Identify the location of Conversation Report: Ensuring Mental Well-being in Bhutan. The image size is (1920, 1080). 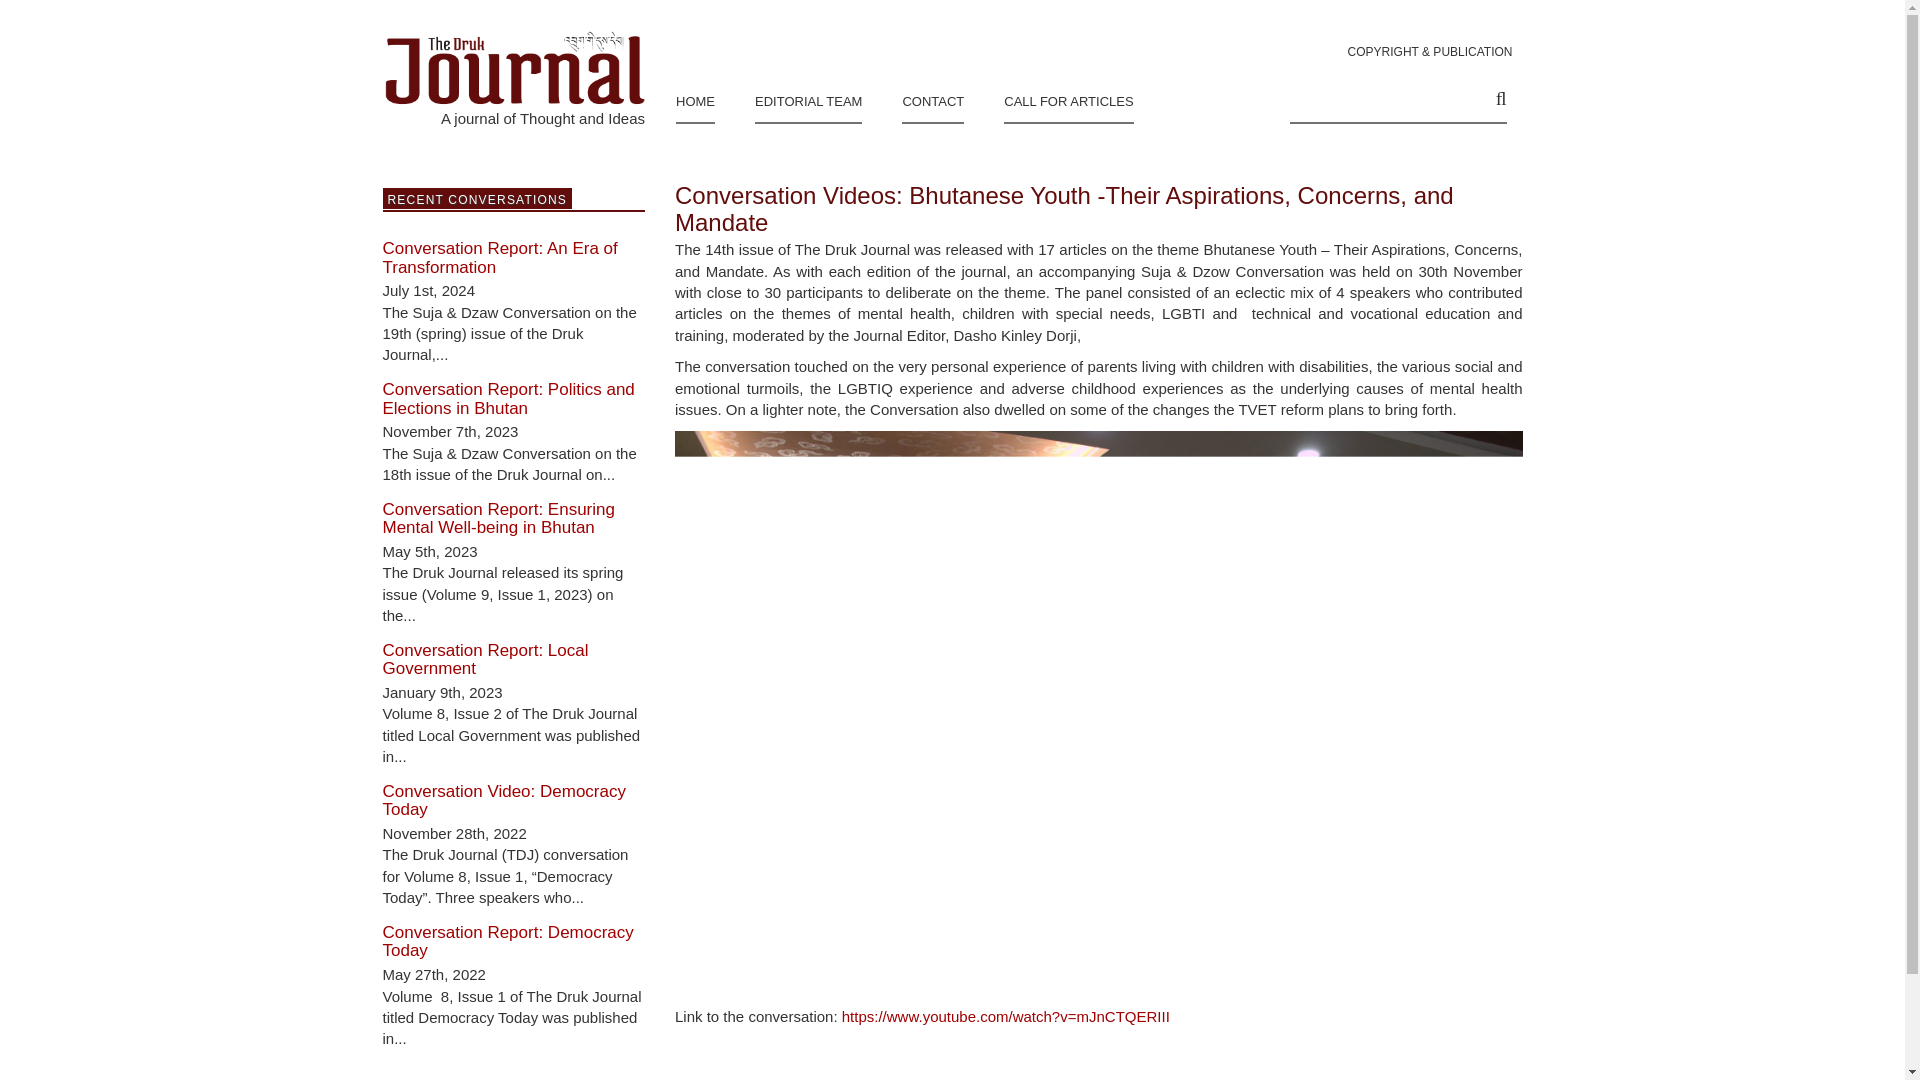
(498, 518).